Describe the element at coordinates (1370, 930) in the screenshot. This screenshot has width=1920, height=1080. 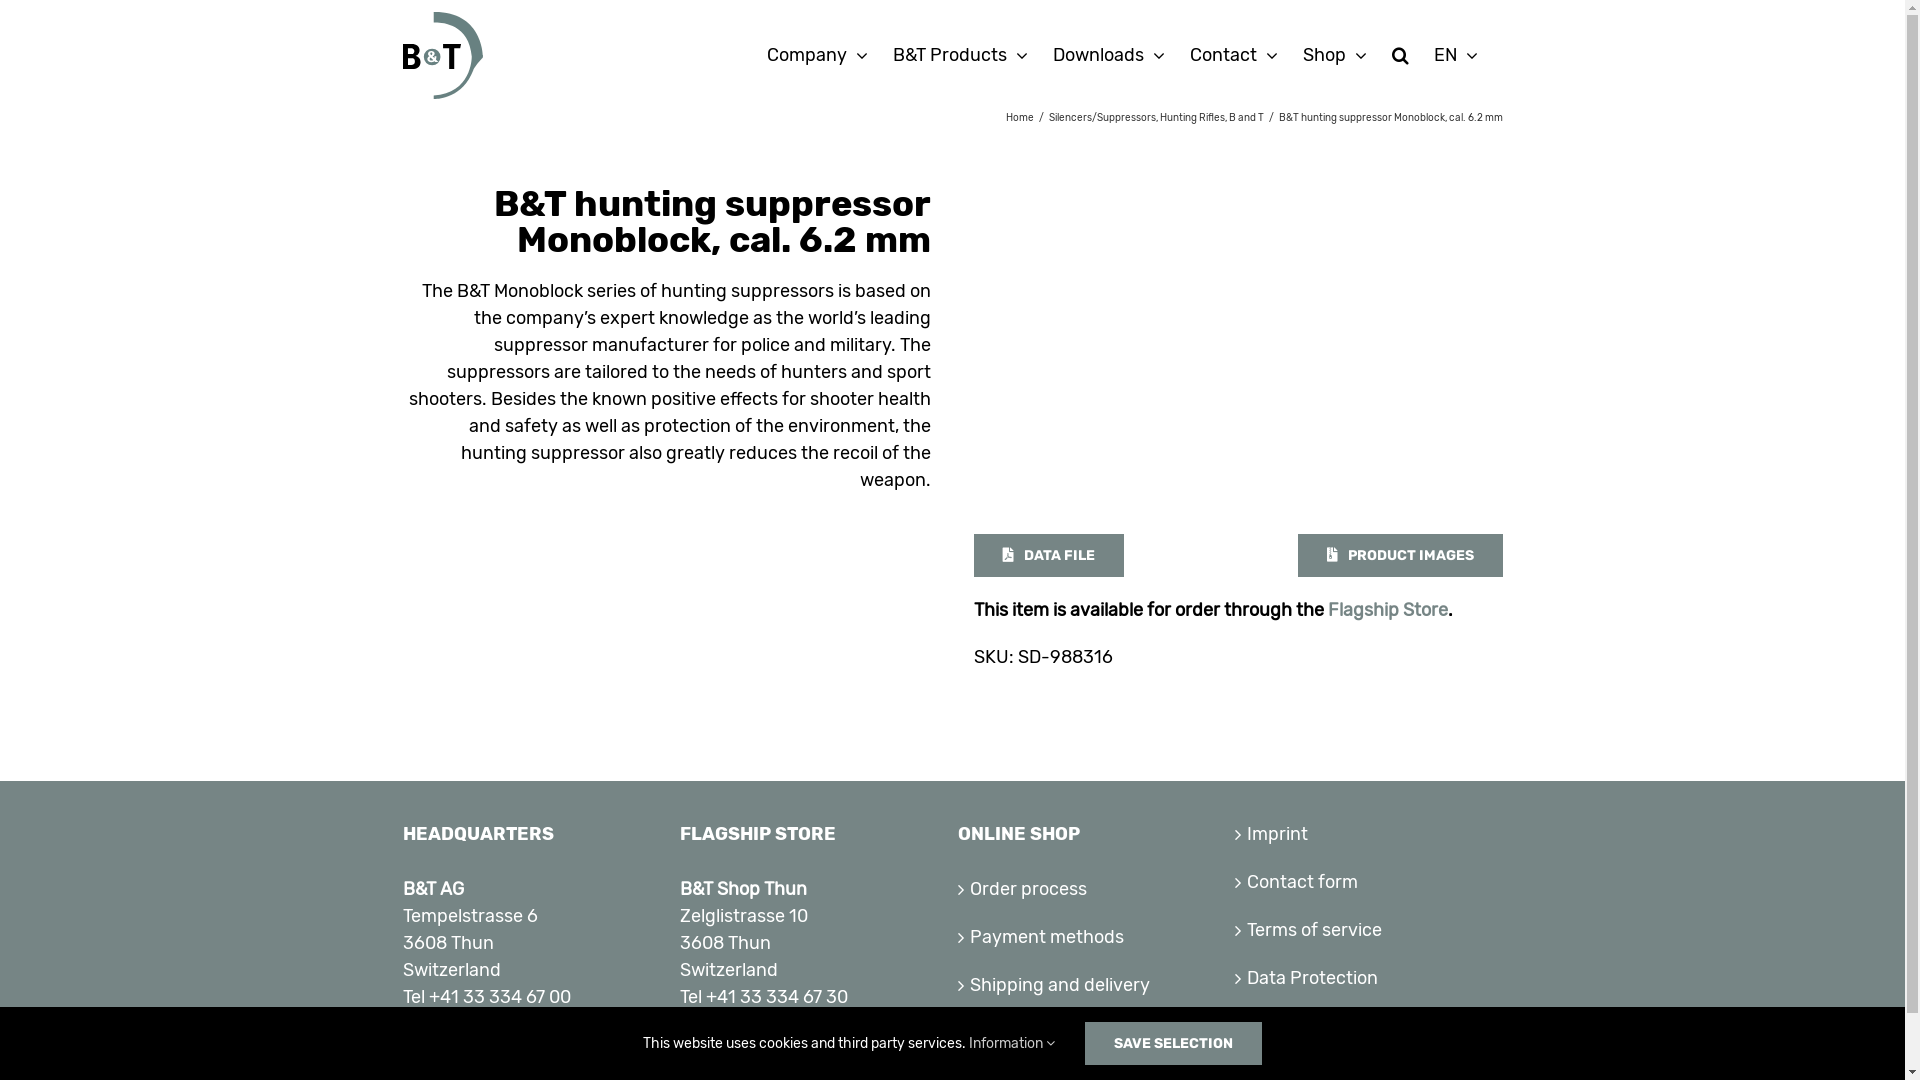
I see `Terms of service` at that location.